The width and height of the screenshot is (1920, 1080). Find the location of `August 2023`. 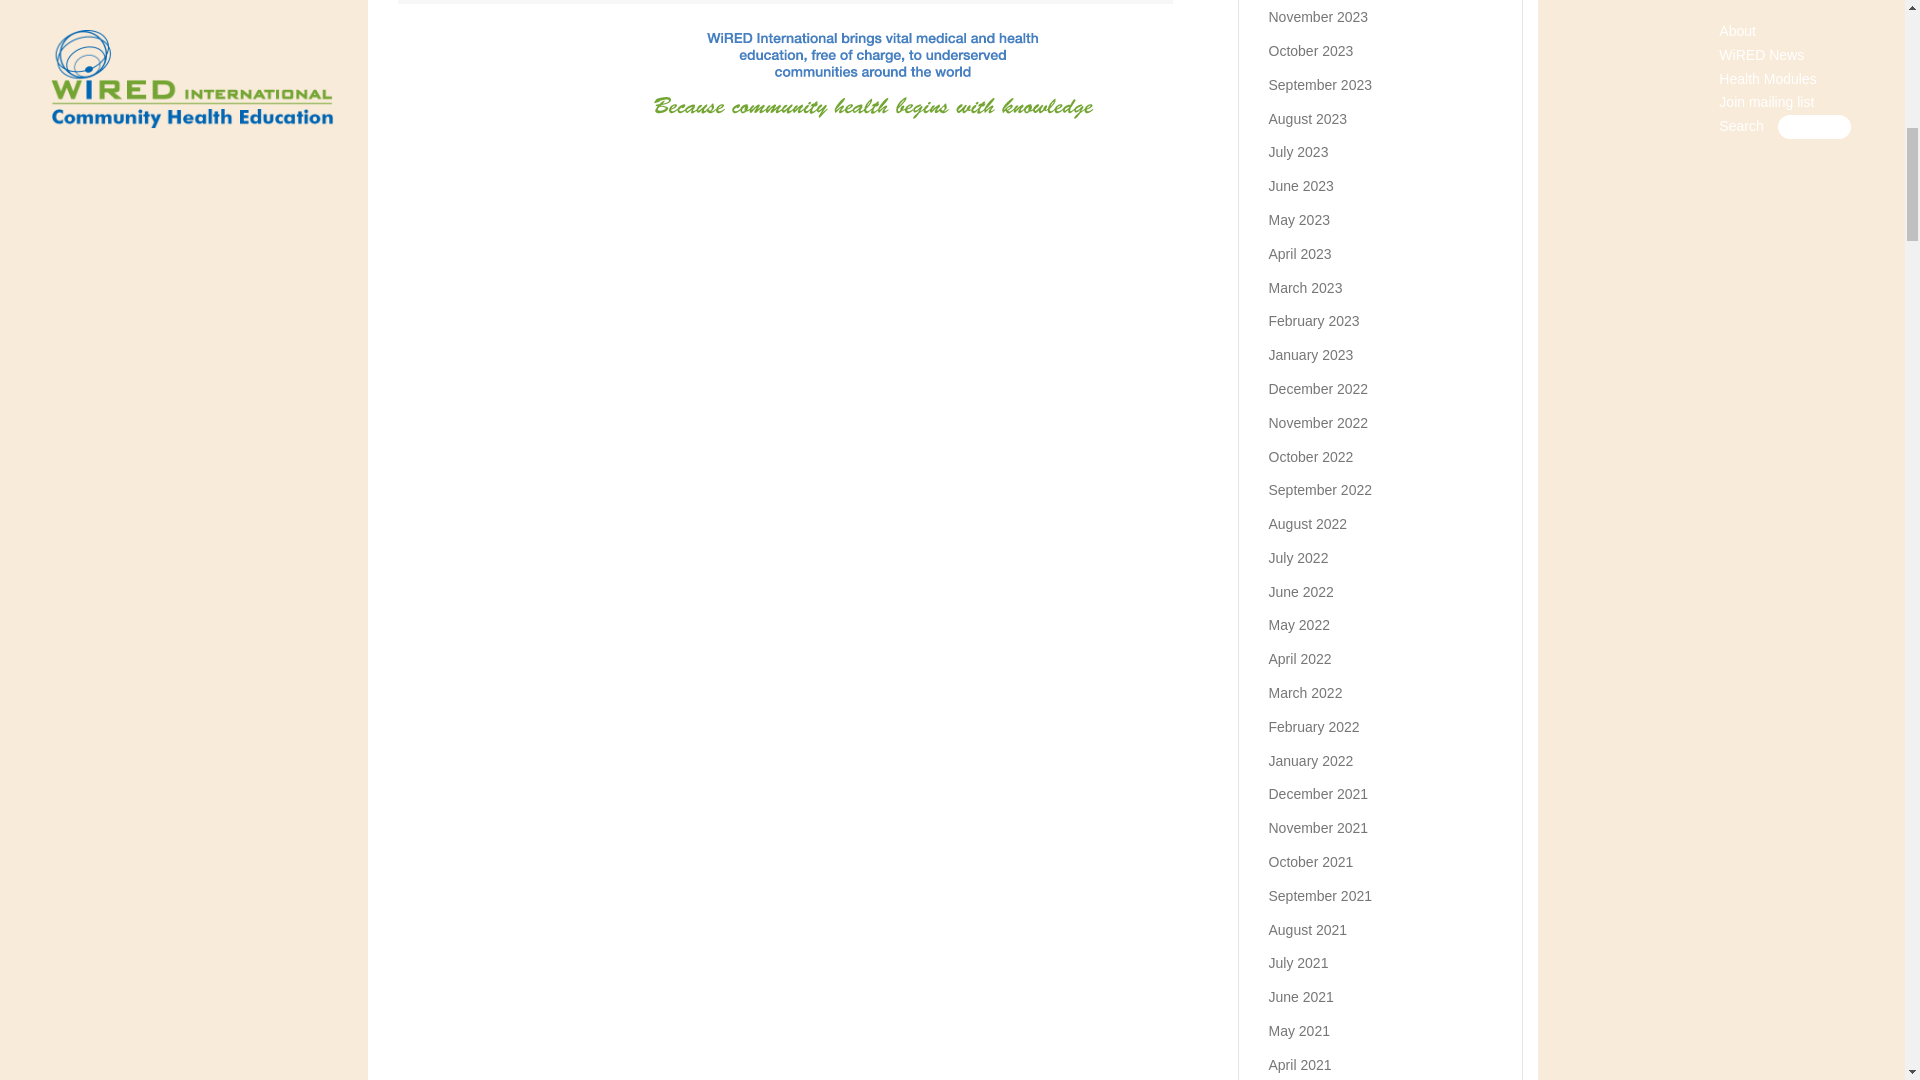

August 2023 is located at coordinates (1307, 119).